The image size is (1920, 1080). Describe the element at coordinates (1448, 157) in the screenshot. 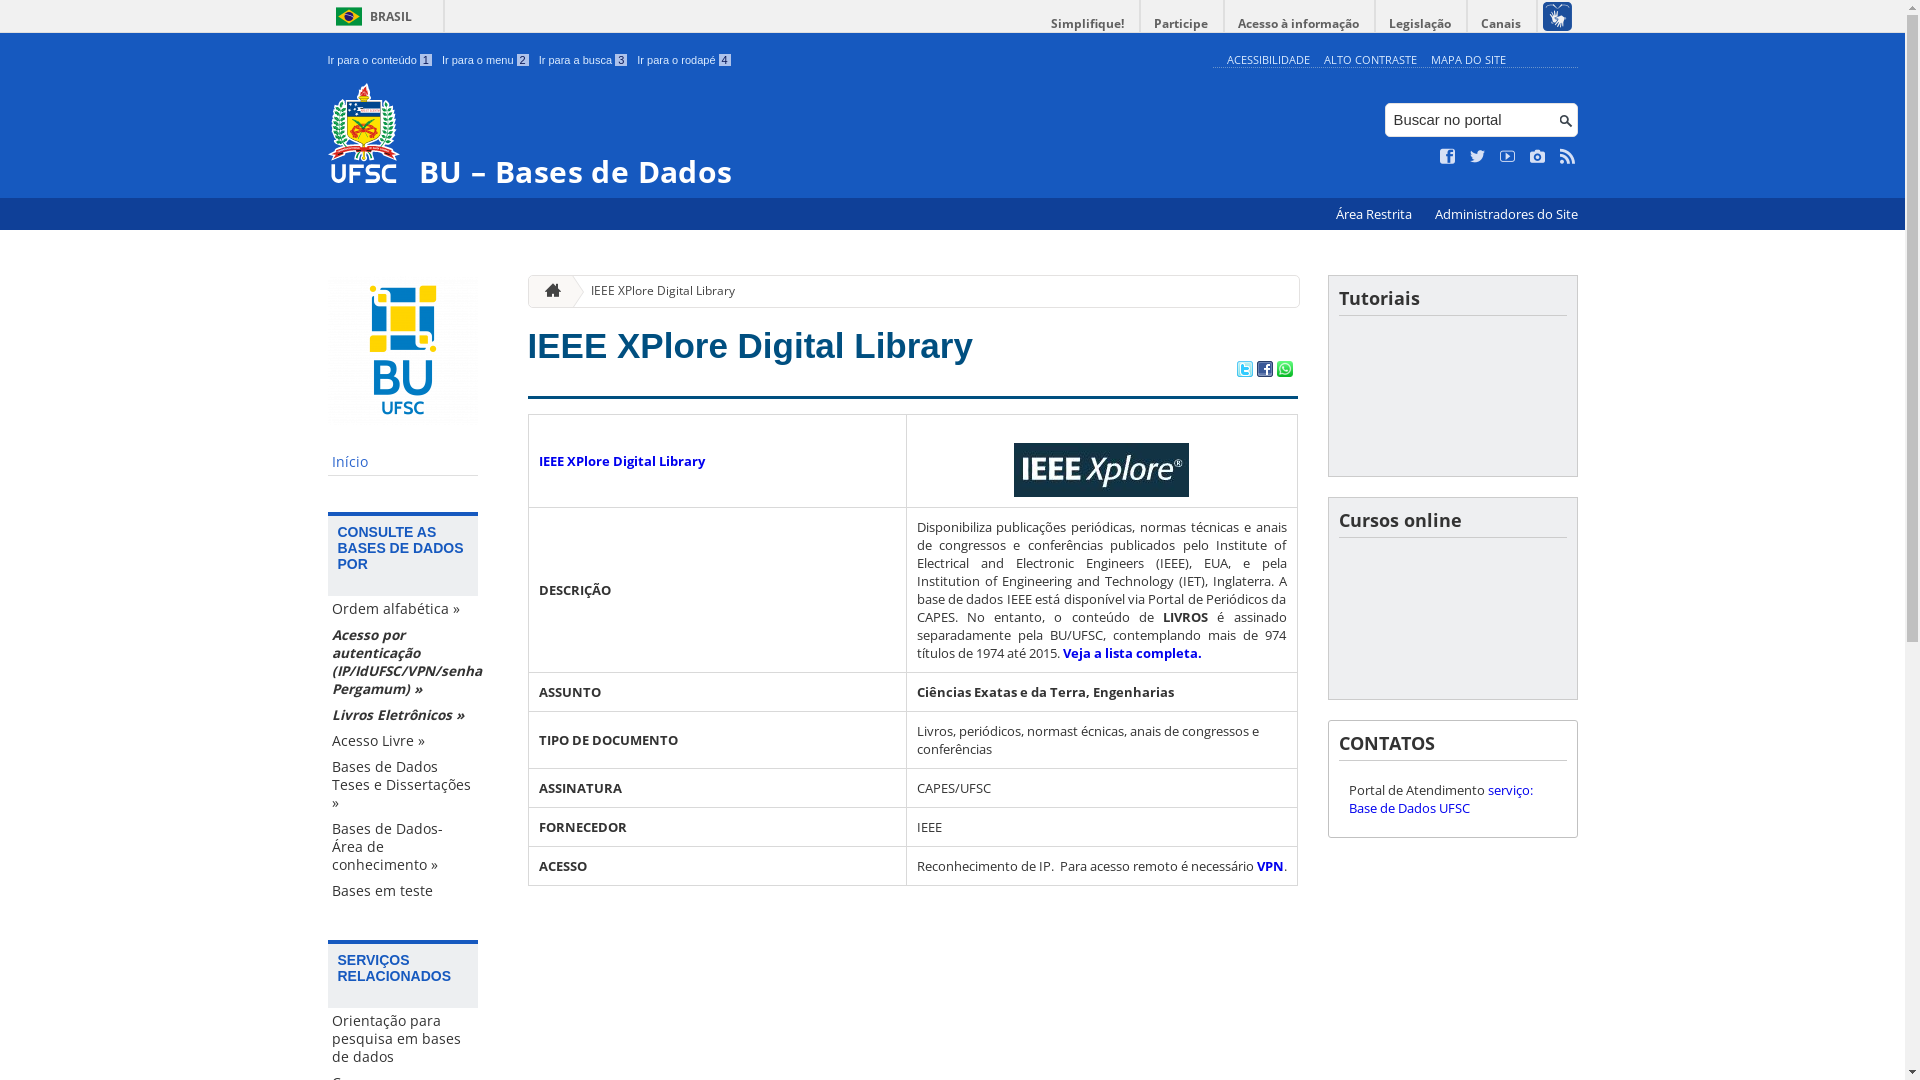

I see `Curta no Facebook` at that location.